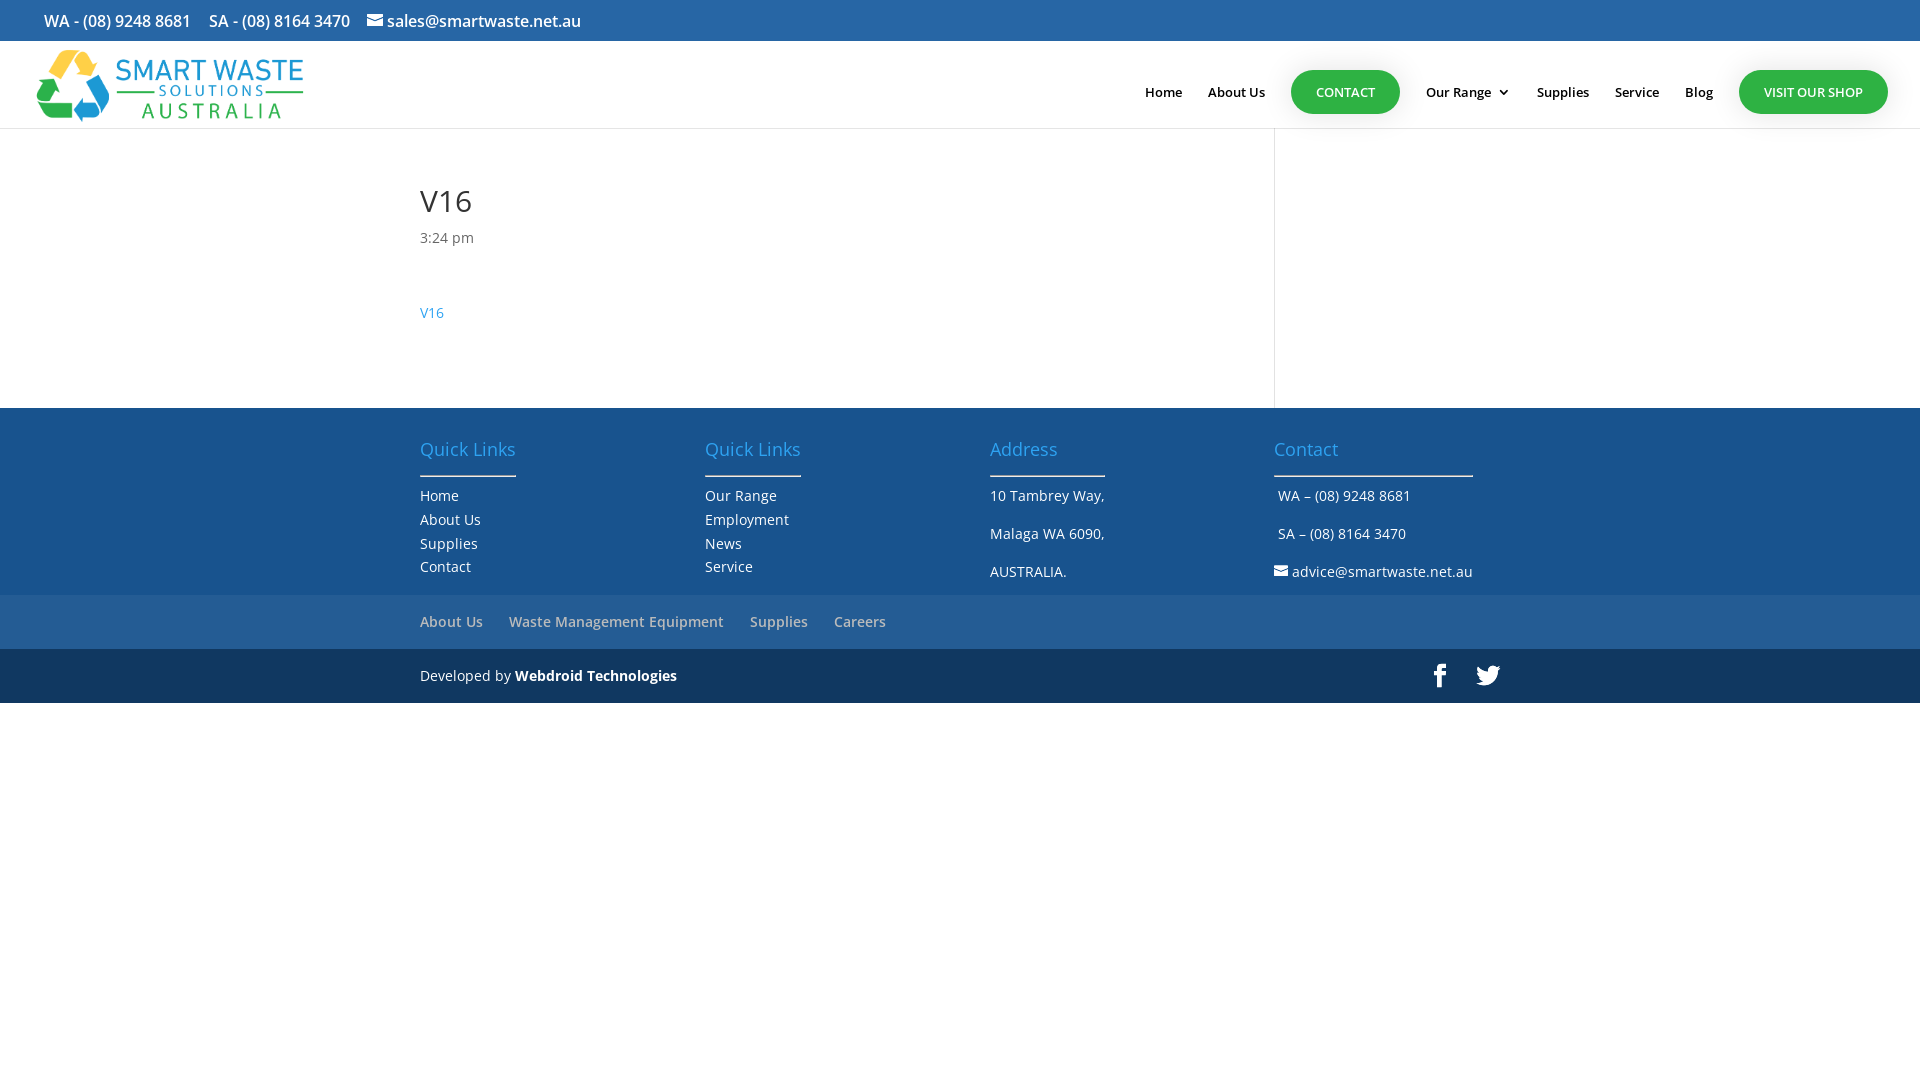 This screenshot has width=1920, height=1080. What do you see at coordinates (1468, 106) in the screenshot?
I see `Our Range` at bounding box center [1468, 106].